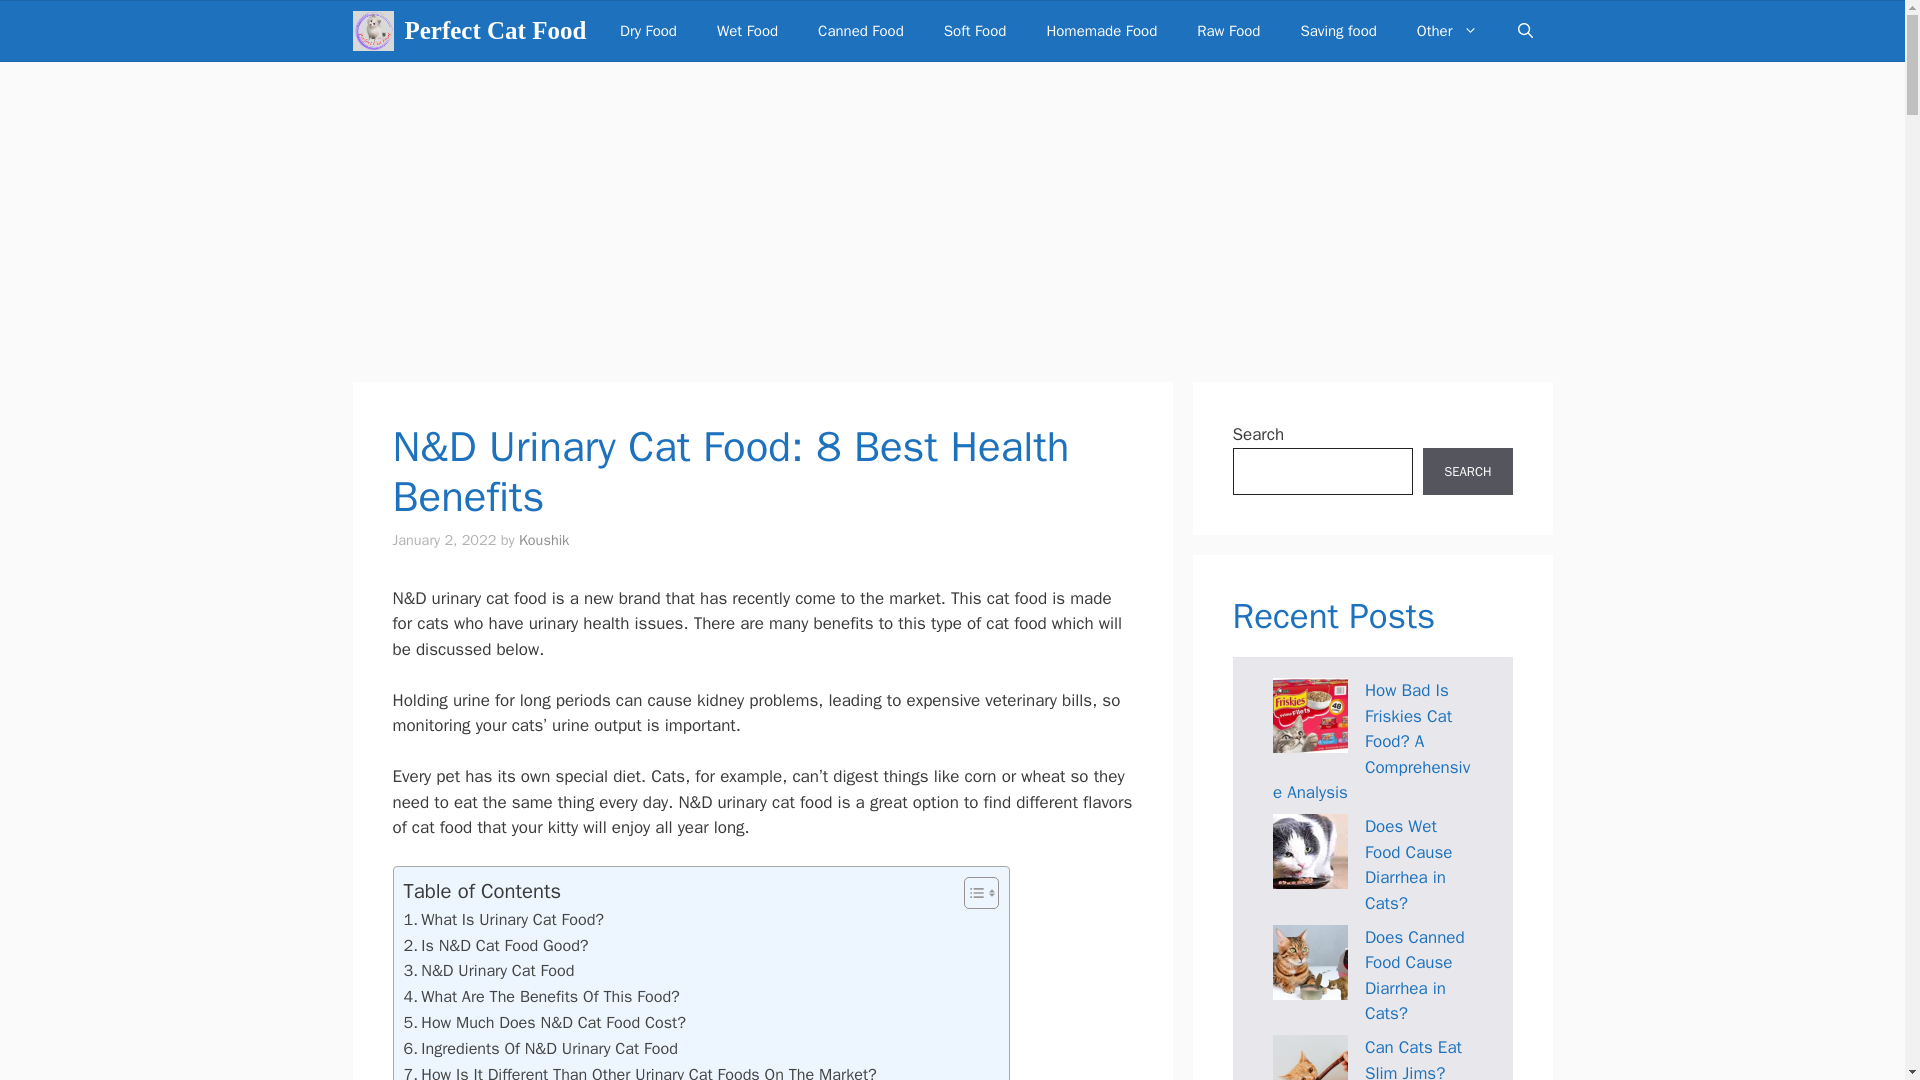  I want to click on Canned Food, so click(860, 30).